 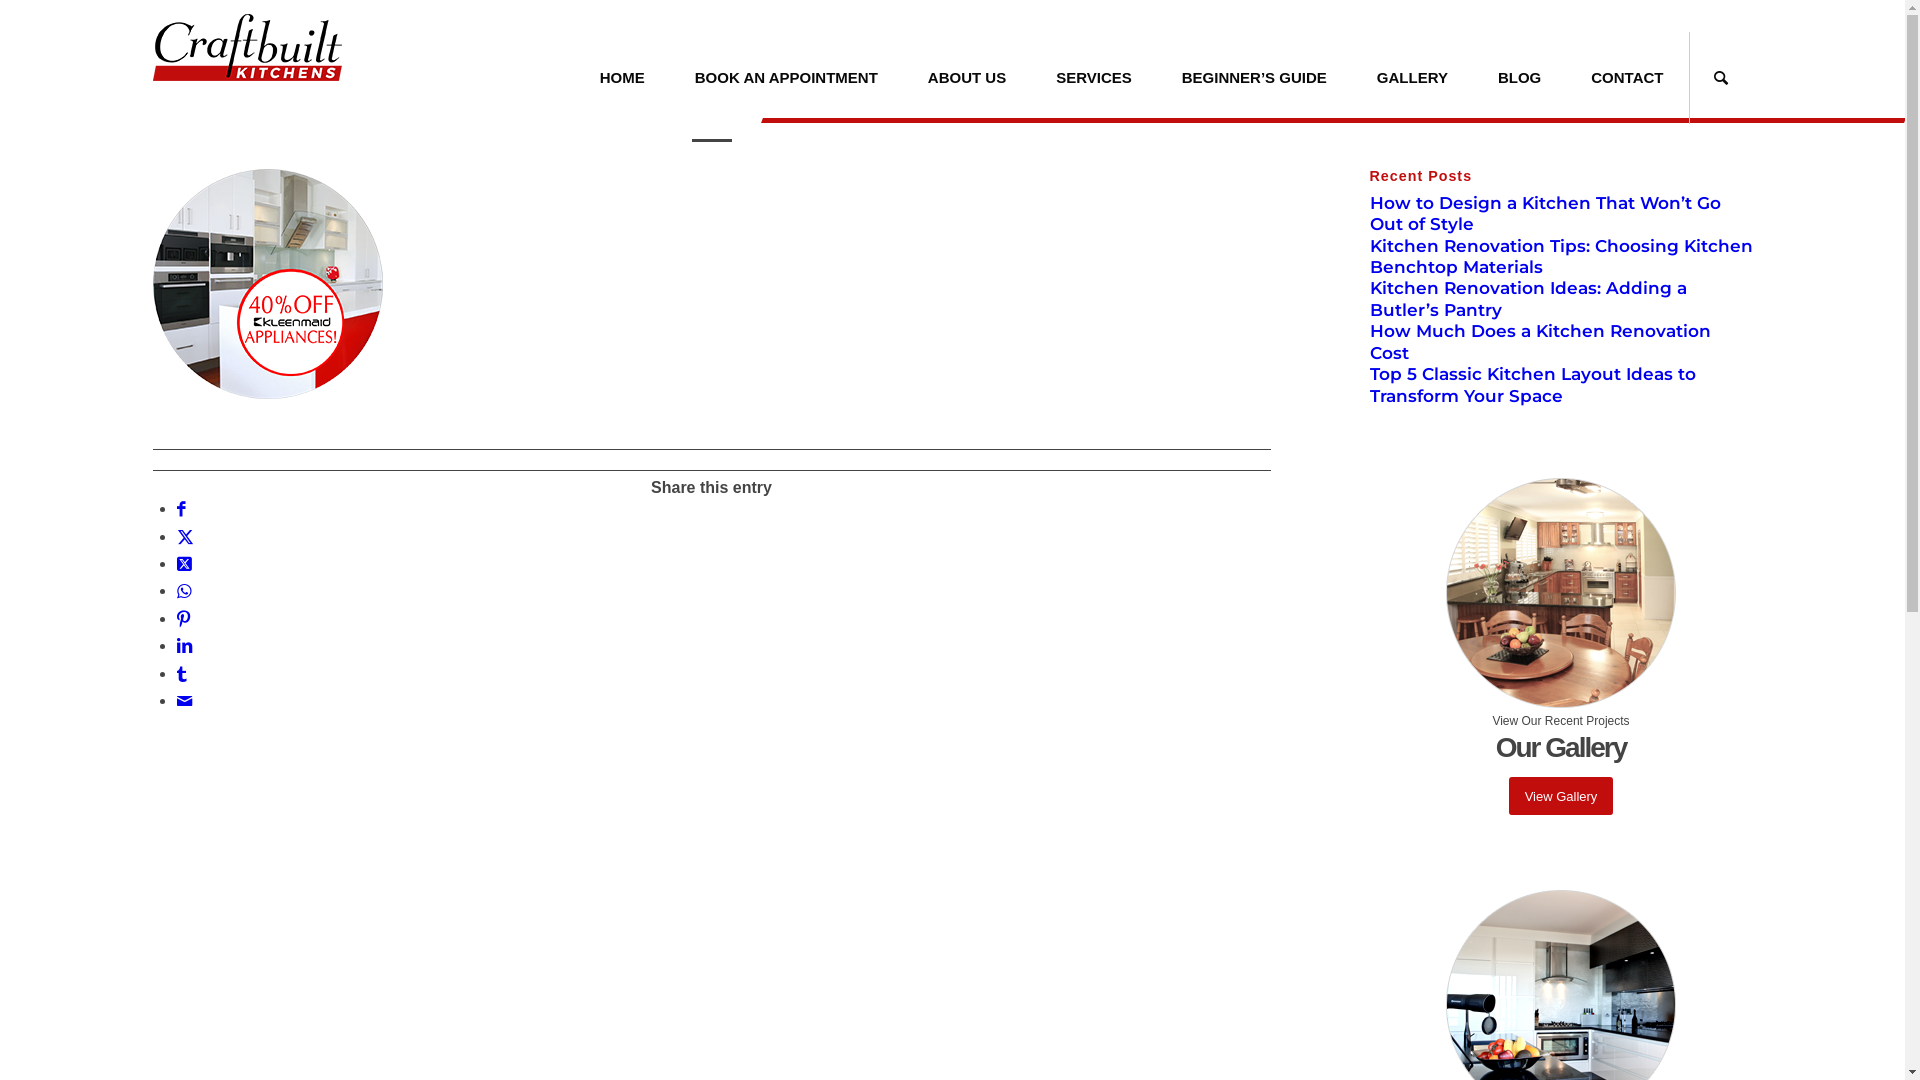 What do you see at coordinates (1520, 78) in the screenshot?
I see `BLOG` at bounding box center [1520, 78].